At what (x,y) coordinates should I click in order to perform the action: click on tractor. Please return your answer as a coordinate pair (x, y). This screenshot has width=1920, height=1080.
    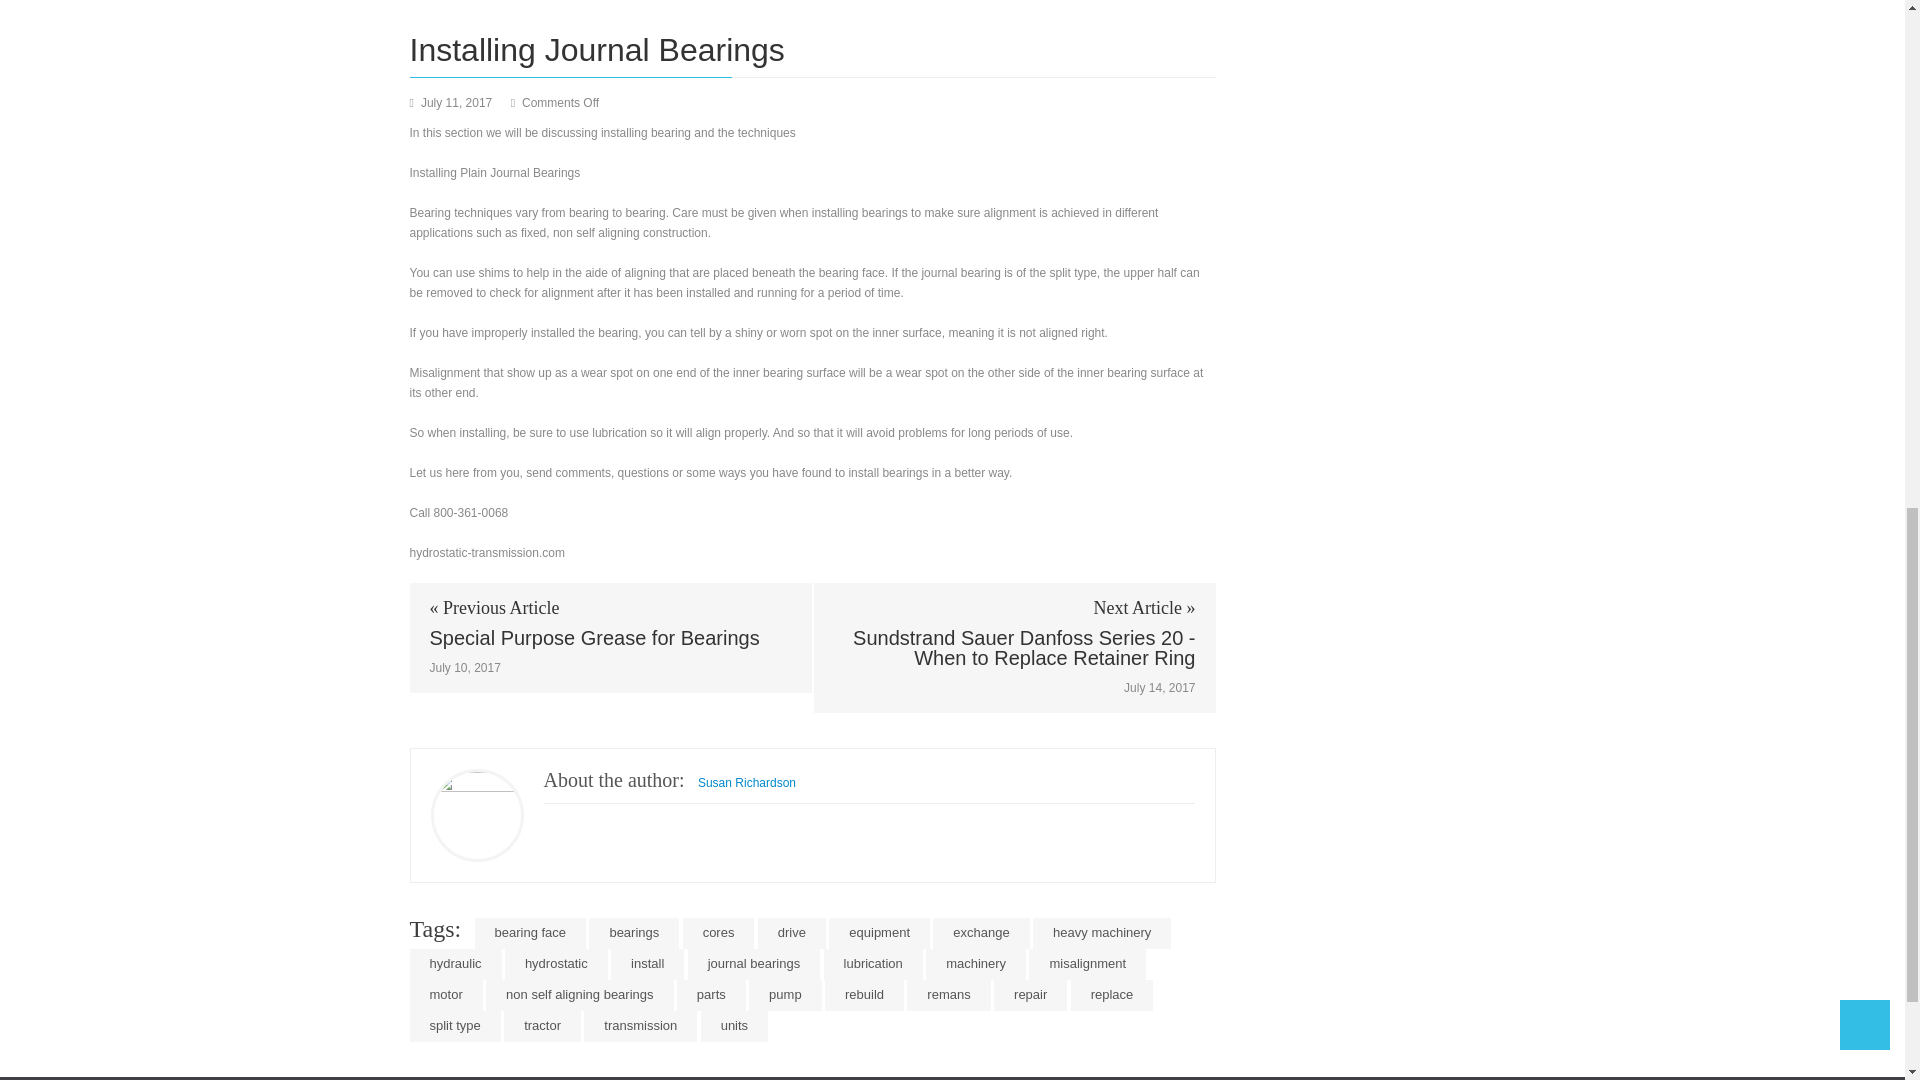
    Looking at the image, I should click on (542, 1026).